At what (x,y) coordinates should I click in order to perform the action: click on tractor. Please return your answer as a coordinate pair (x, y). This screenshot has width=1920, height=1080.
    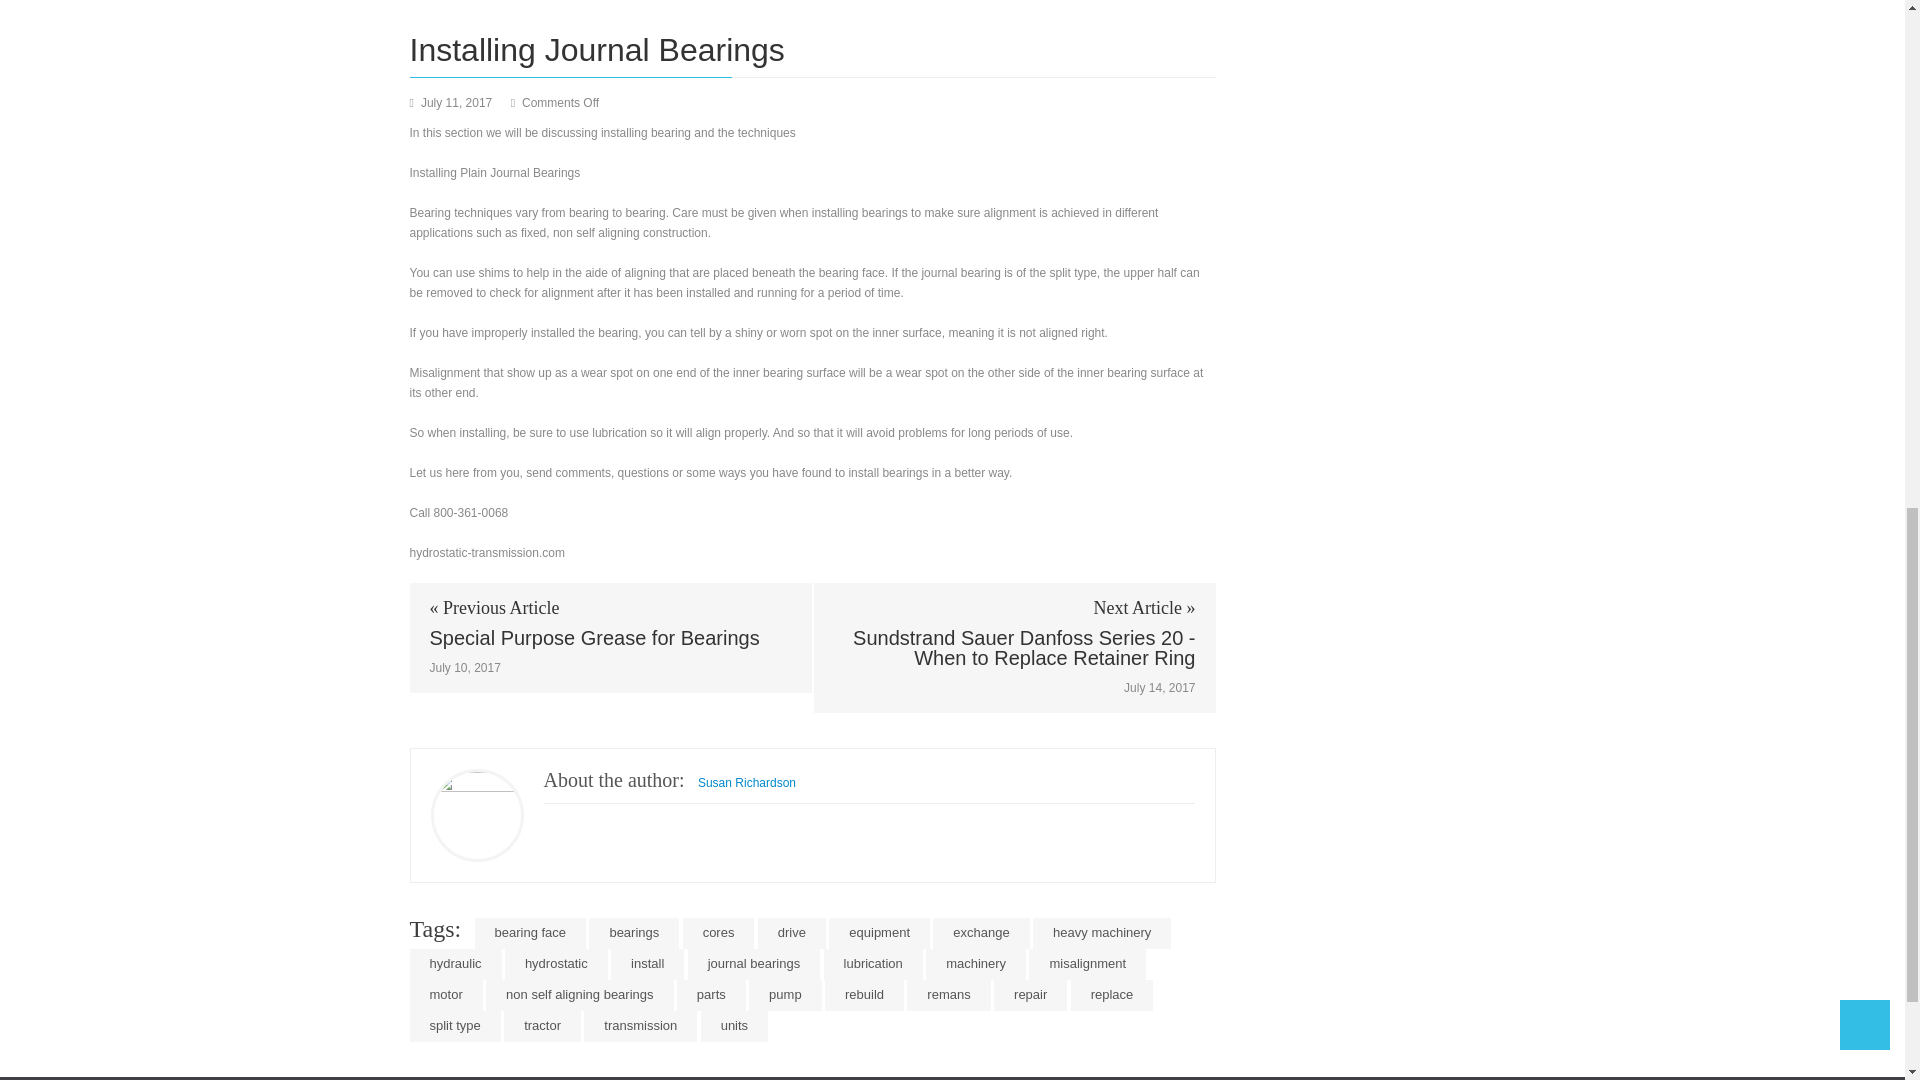
    Looking at the image, I should click on (542, 1026).